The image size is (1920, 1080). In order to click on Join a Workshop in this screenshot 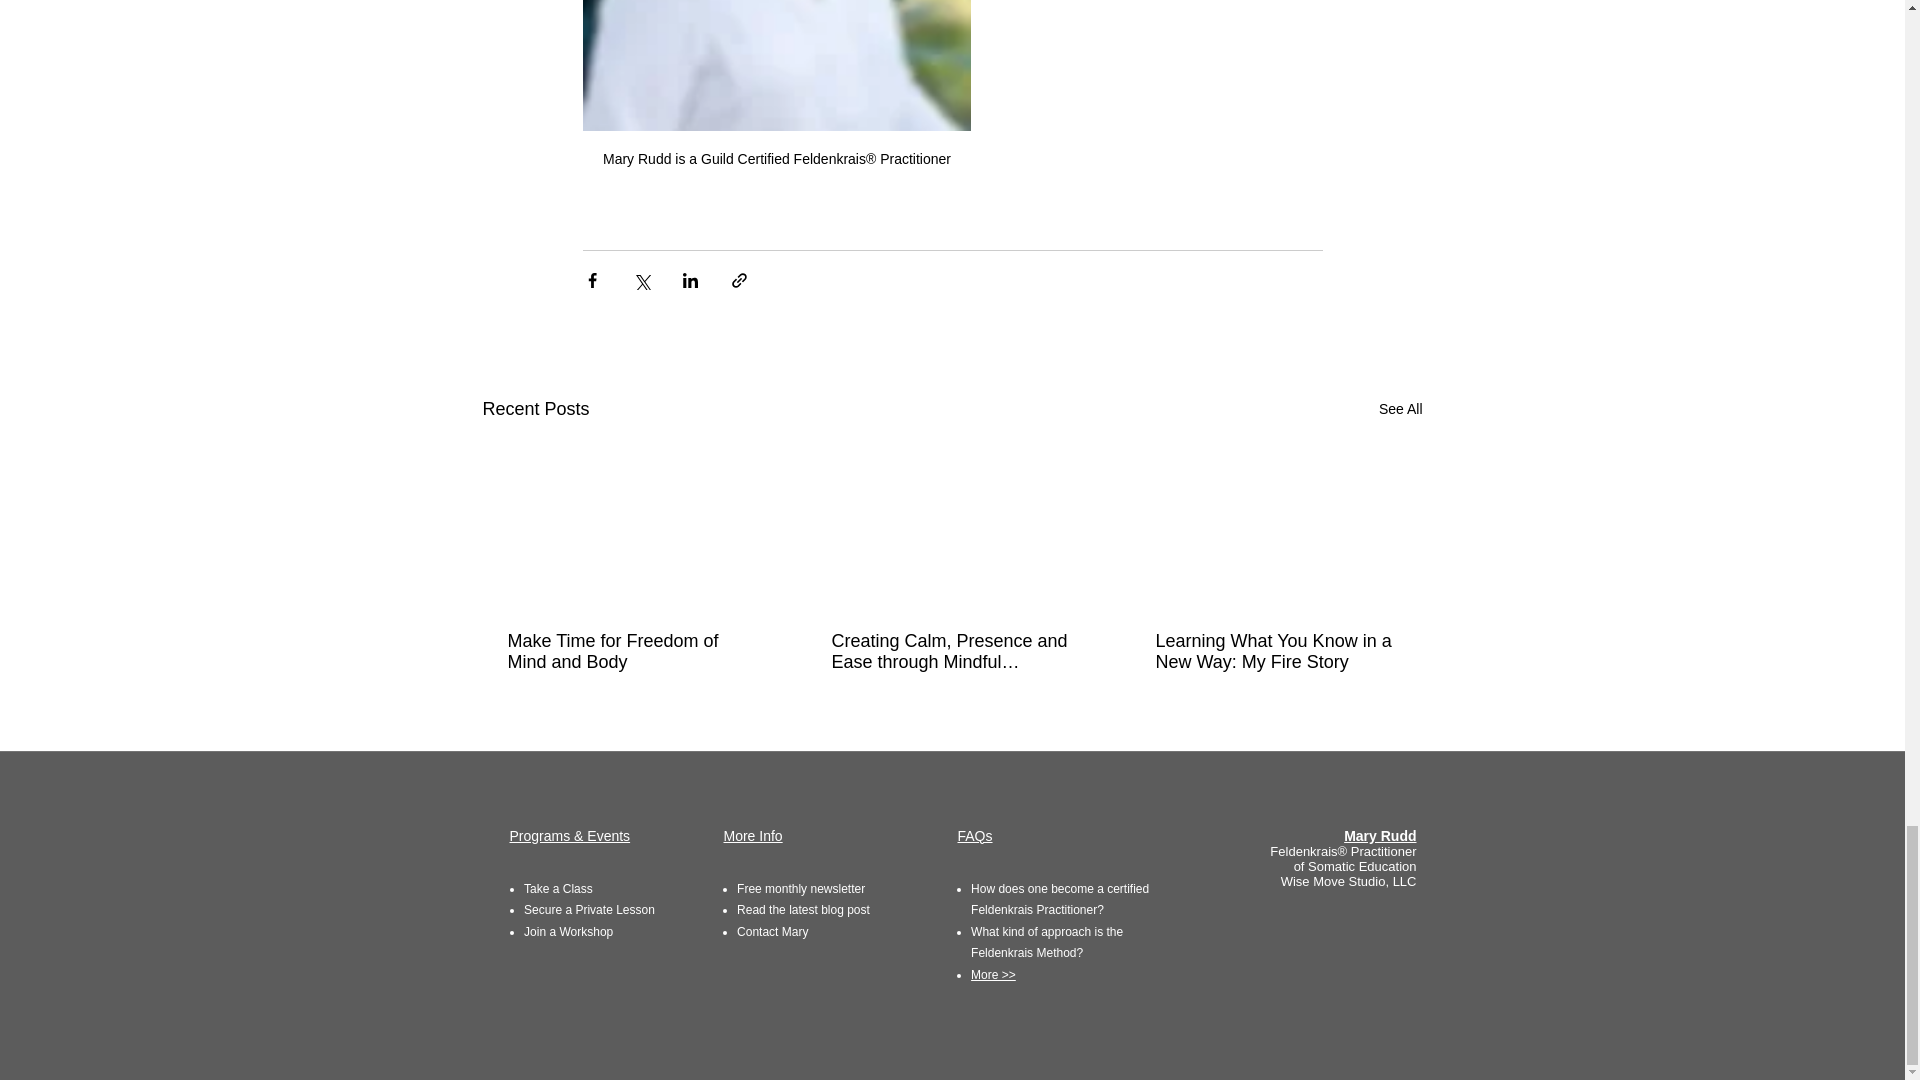, I will do `click(568, 931)`.